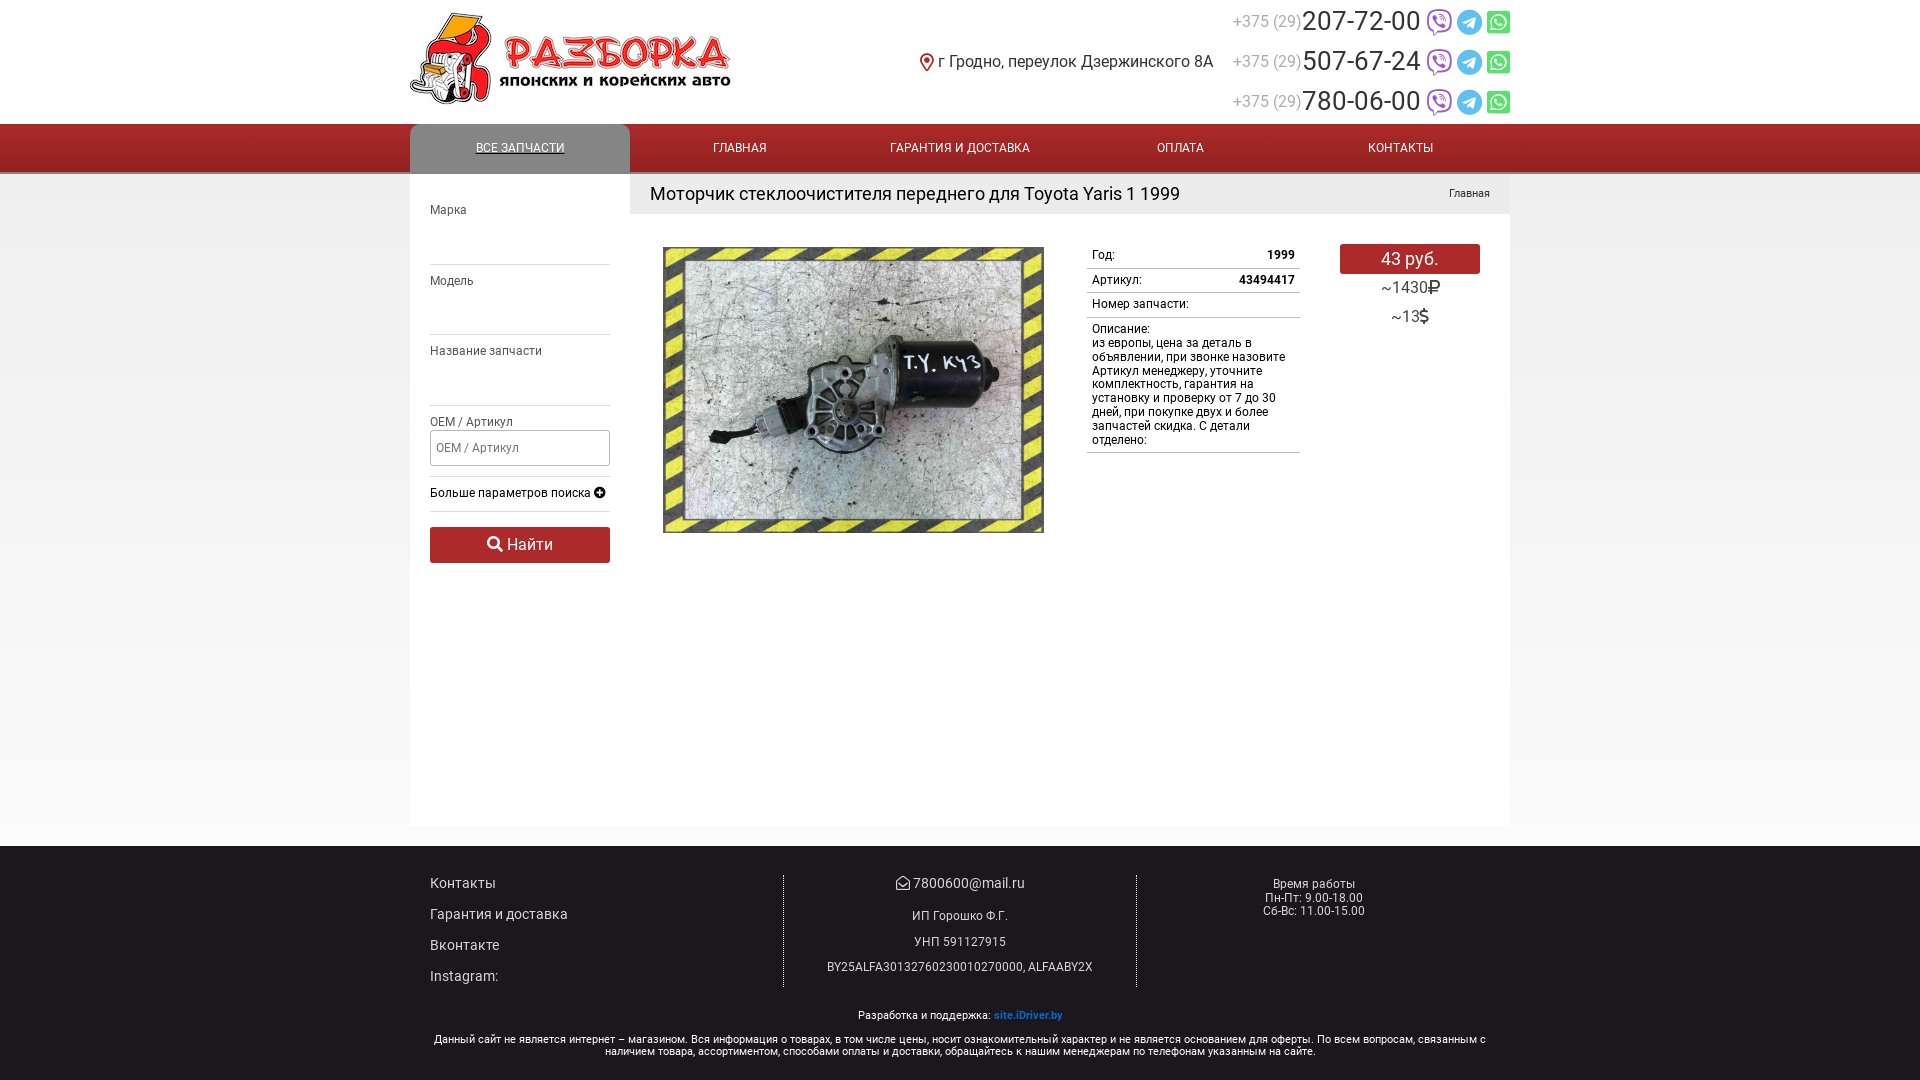 This screenshot has width=1920, height=1080. What do you see at coordinates (464, 976) in the screenshot?
I see `Instagram:` at bounding box center [464, 976].